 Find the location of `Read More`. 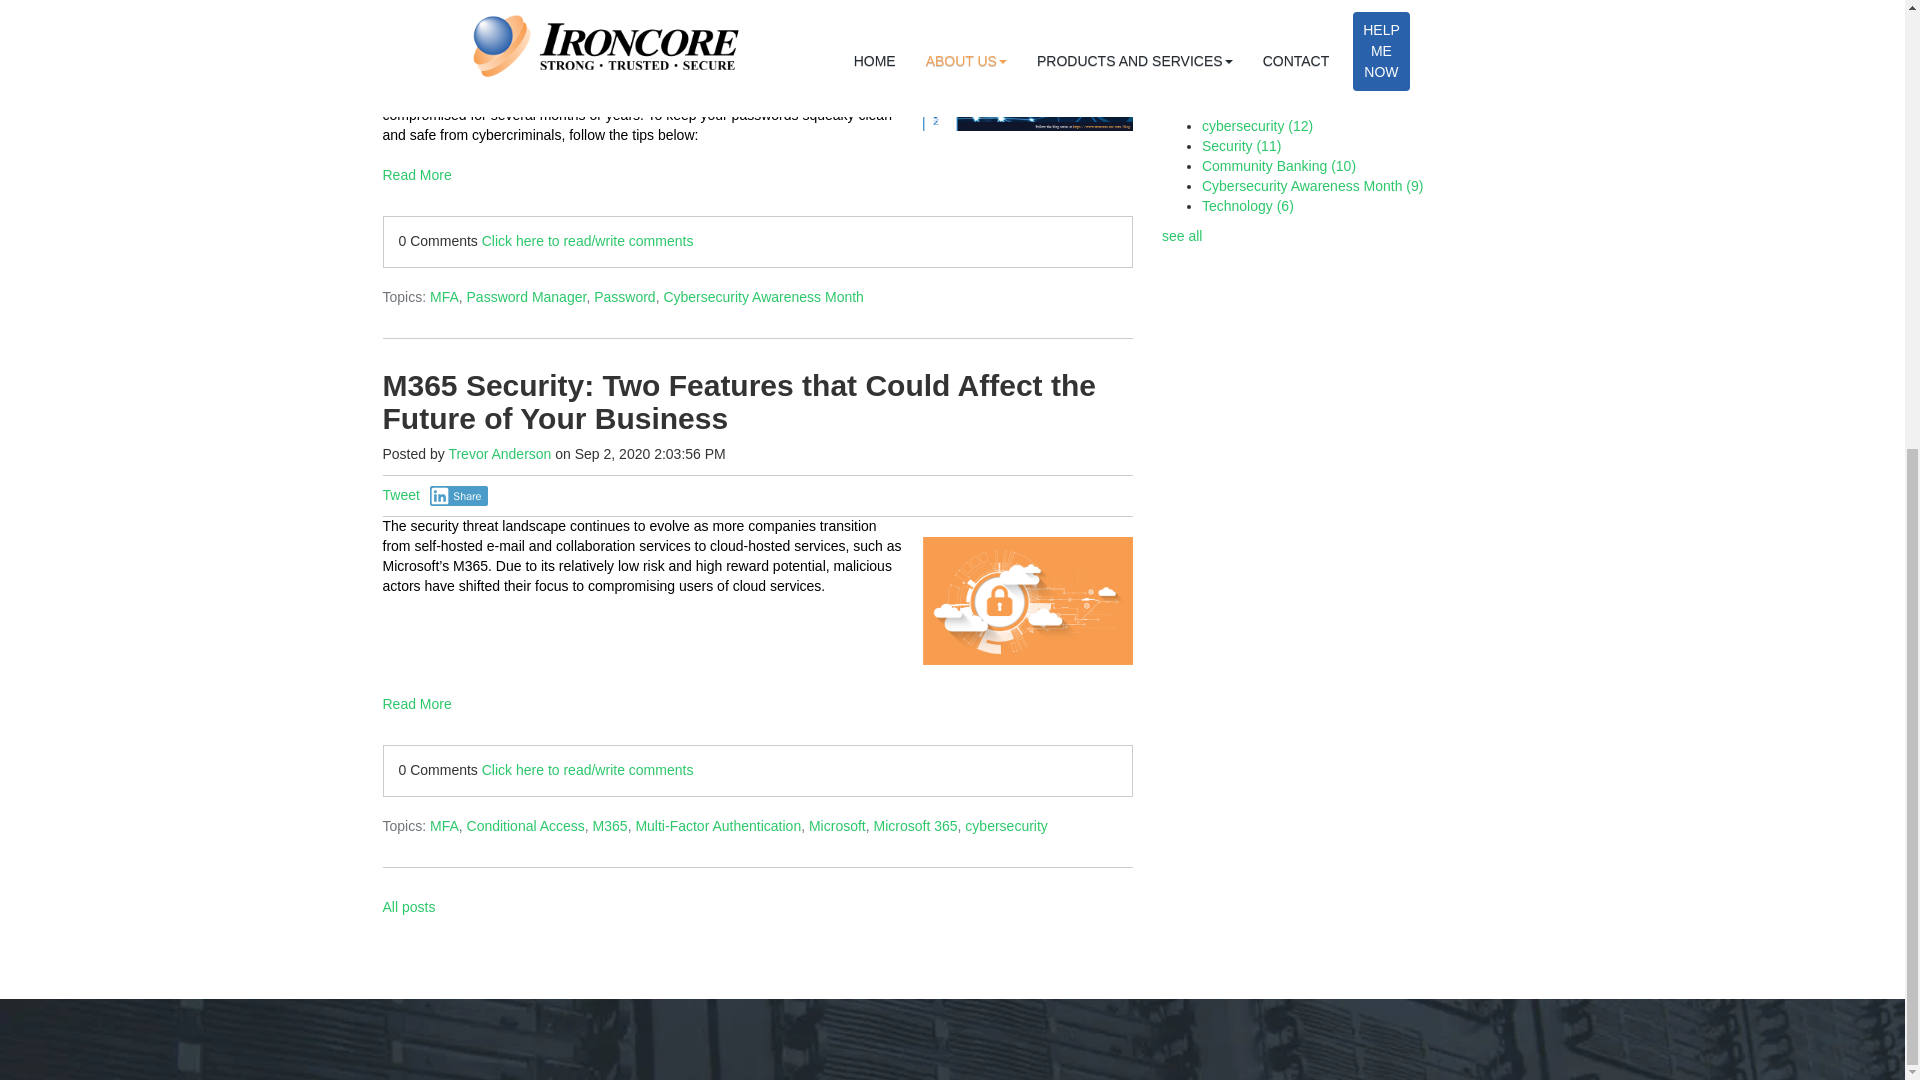

Read More is located at coordinates (757, 175).